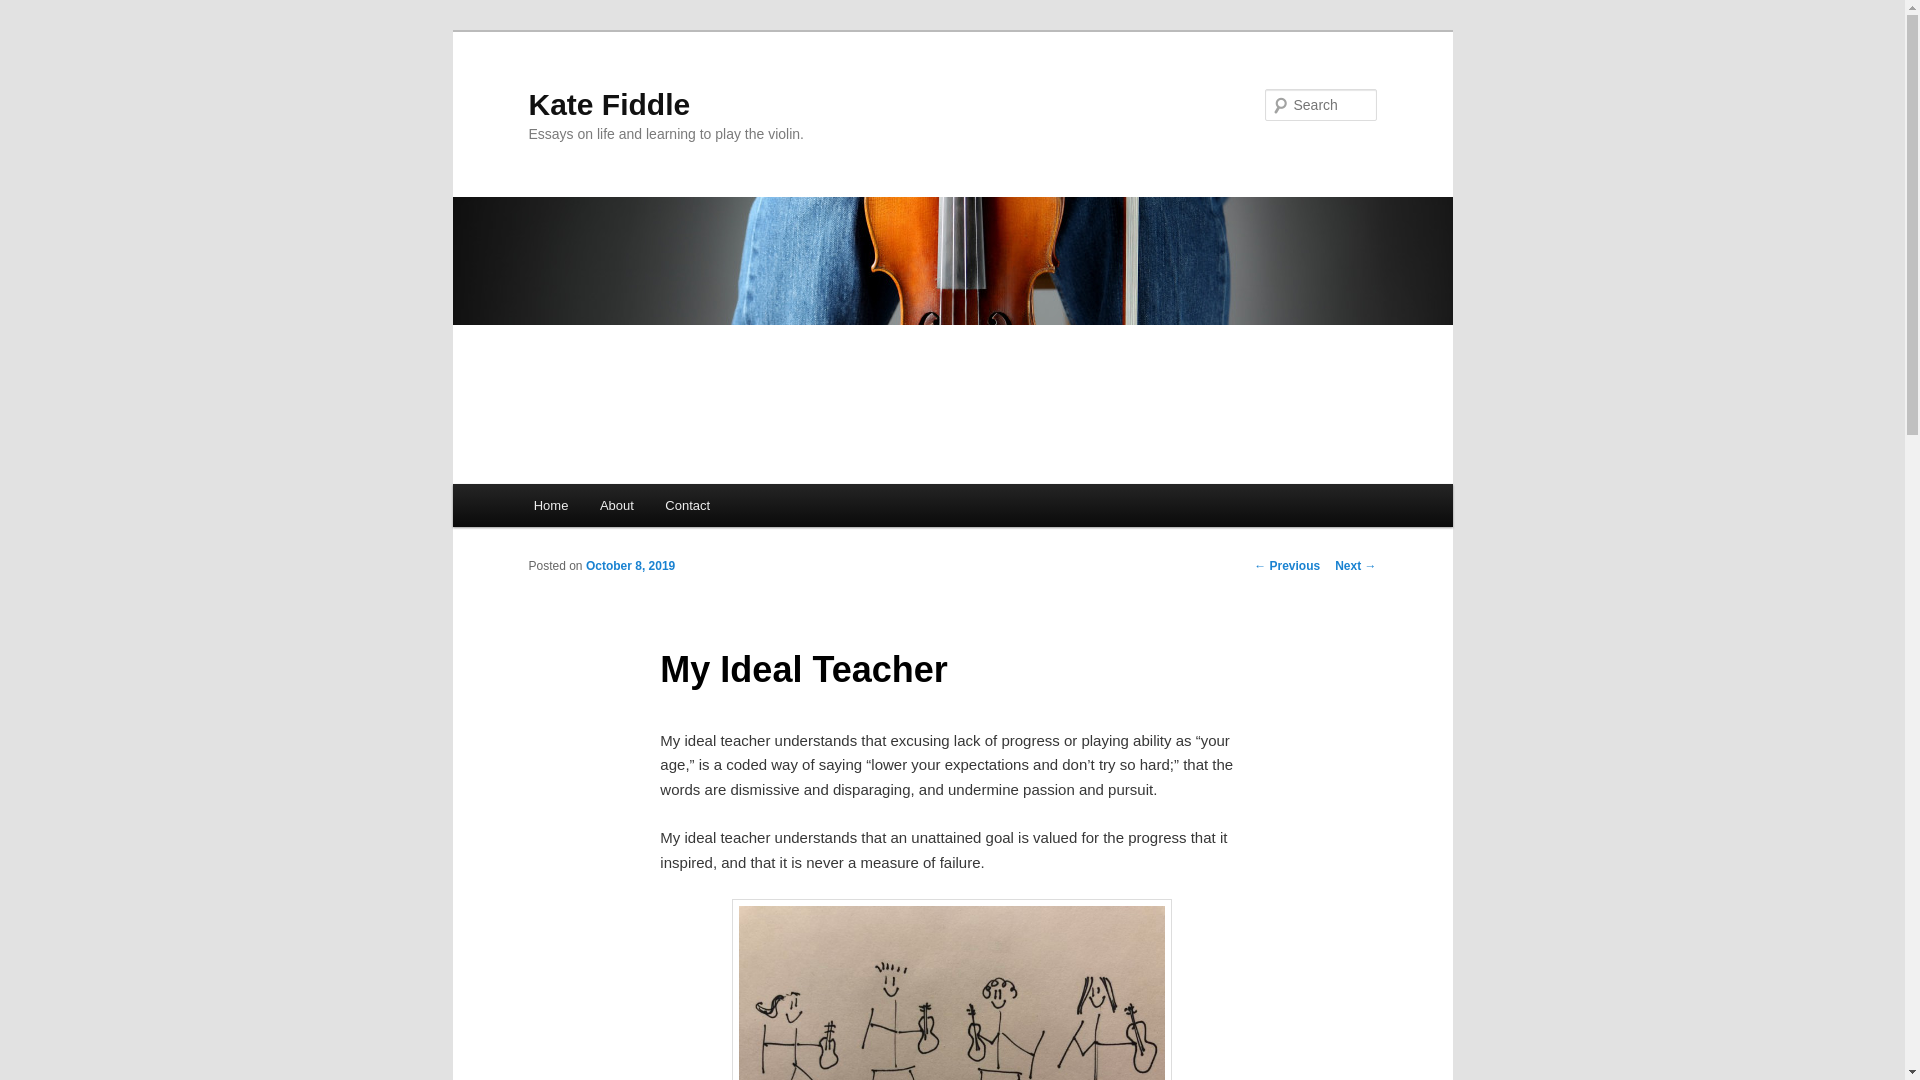  Describe the element at coordinates (550, 505) in the screenshot. I see `Home` at that location.